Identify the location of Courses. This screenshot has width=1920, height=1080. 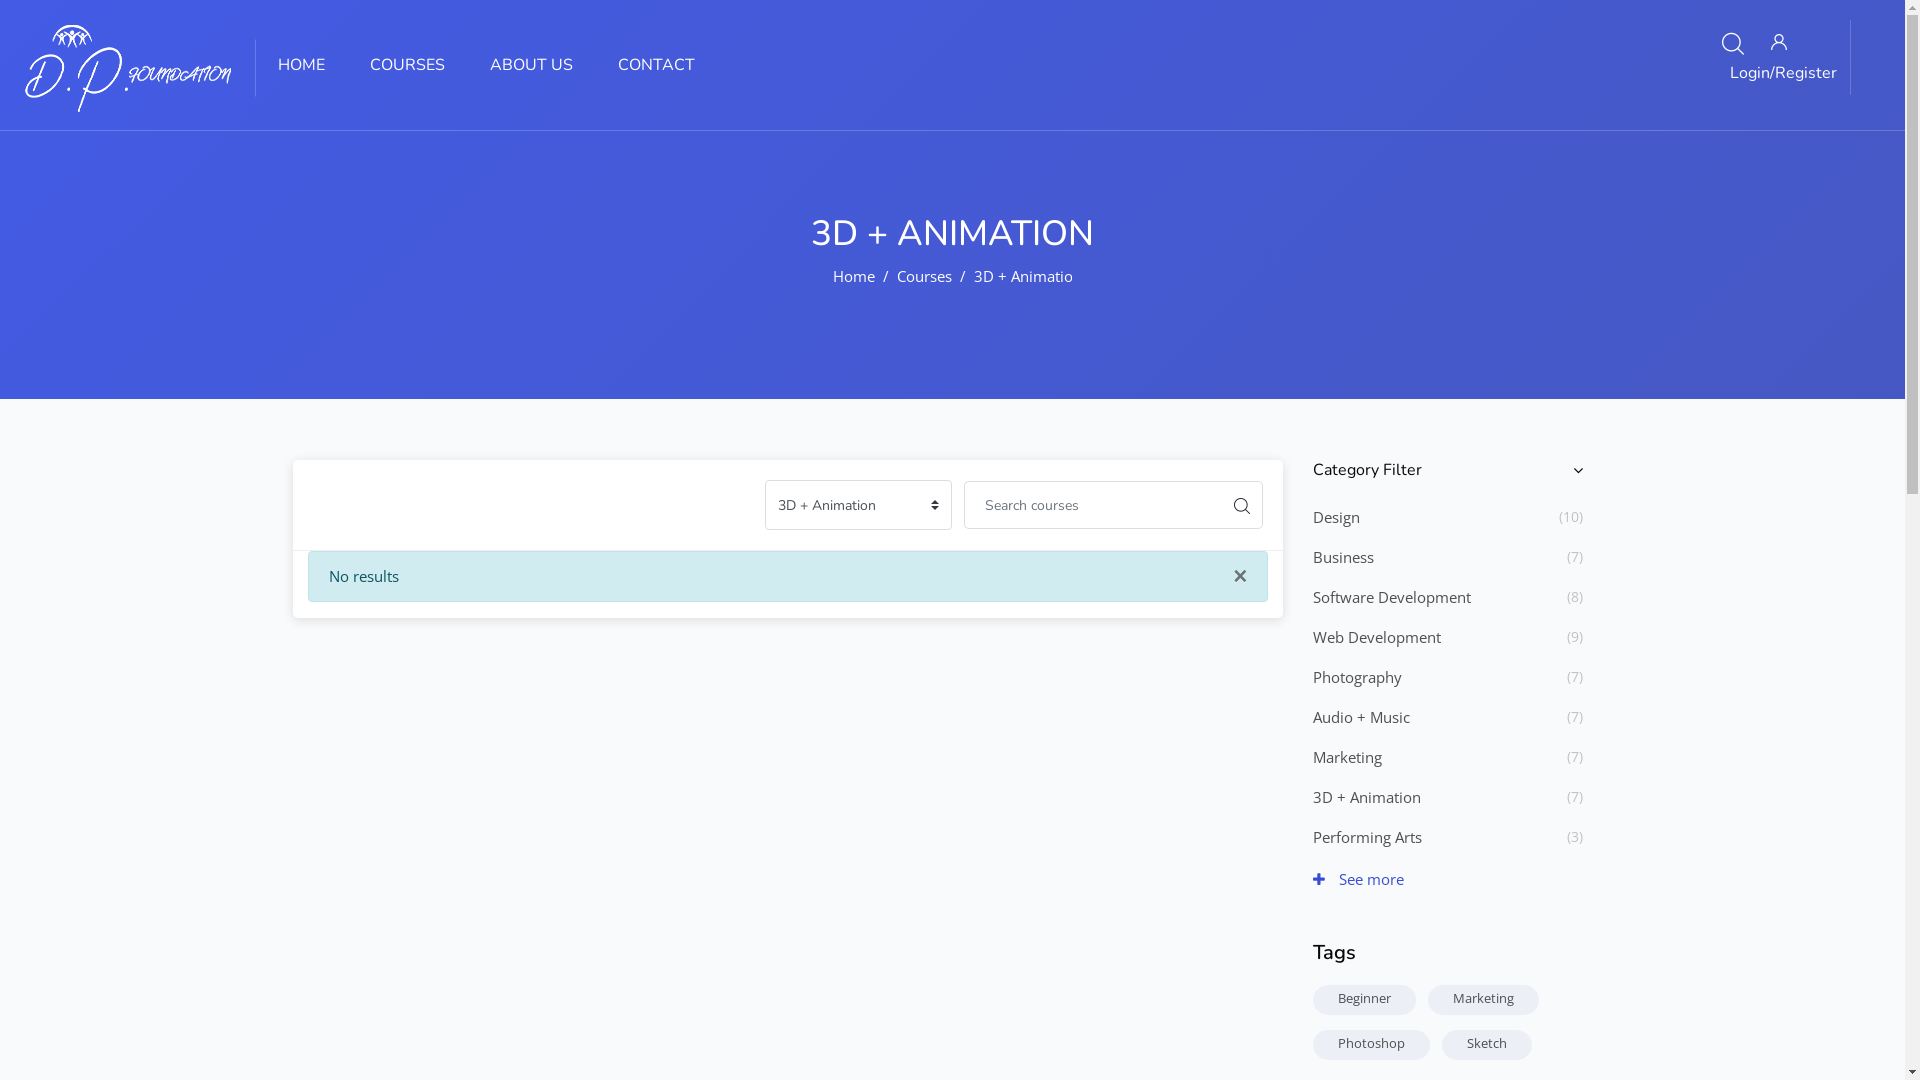
(924, 276).